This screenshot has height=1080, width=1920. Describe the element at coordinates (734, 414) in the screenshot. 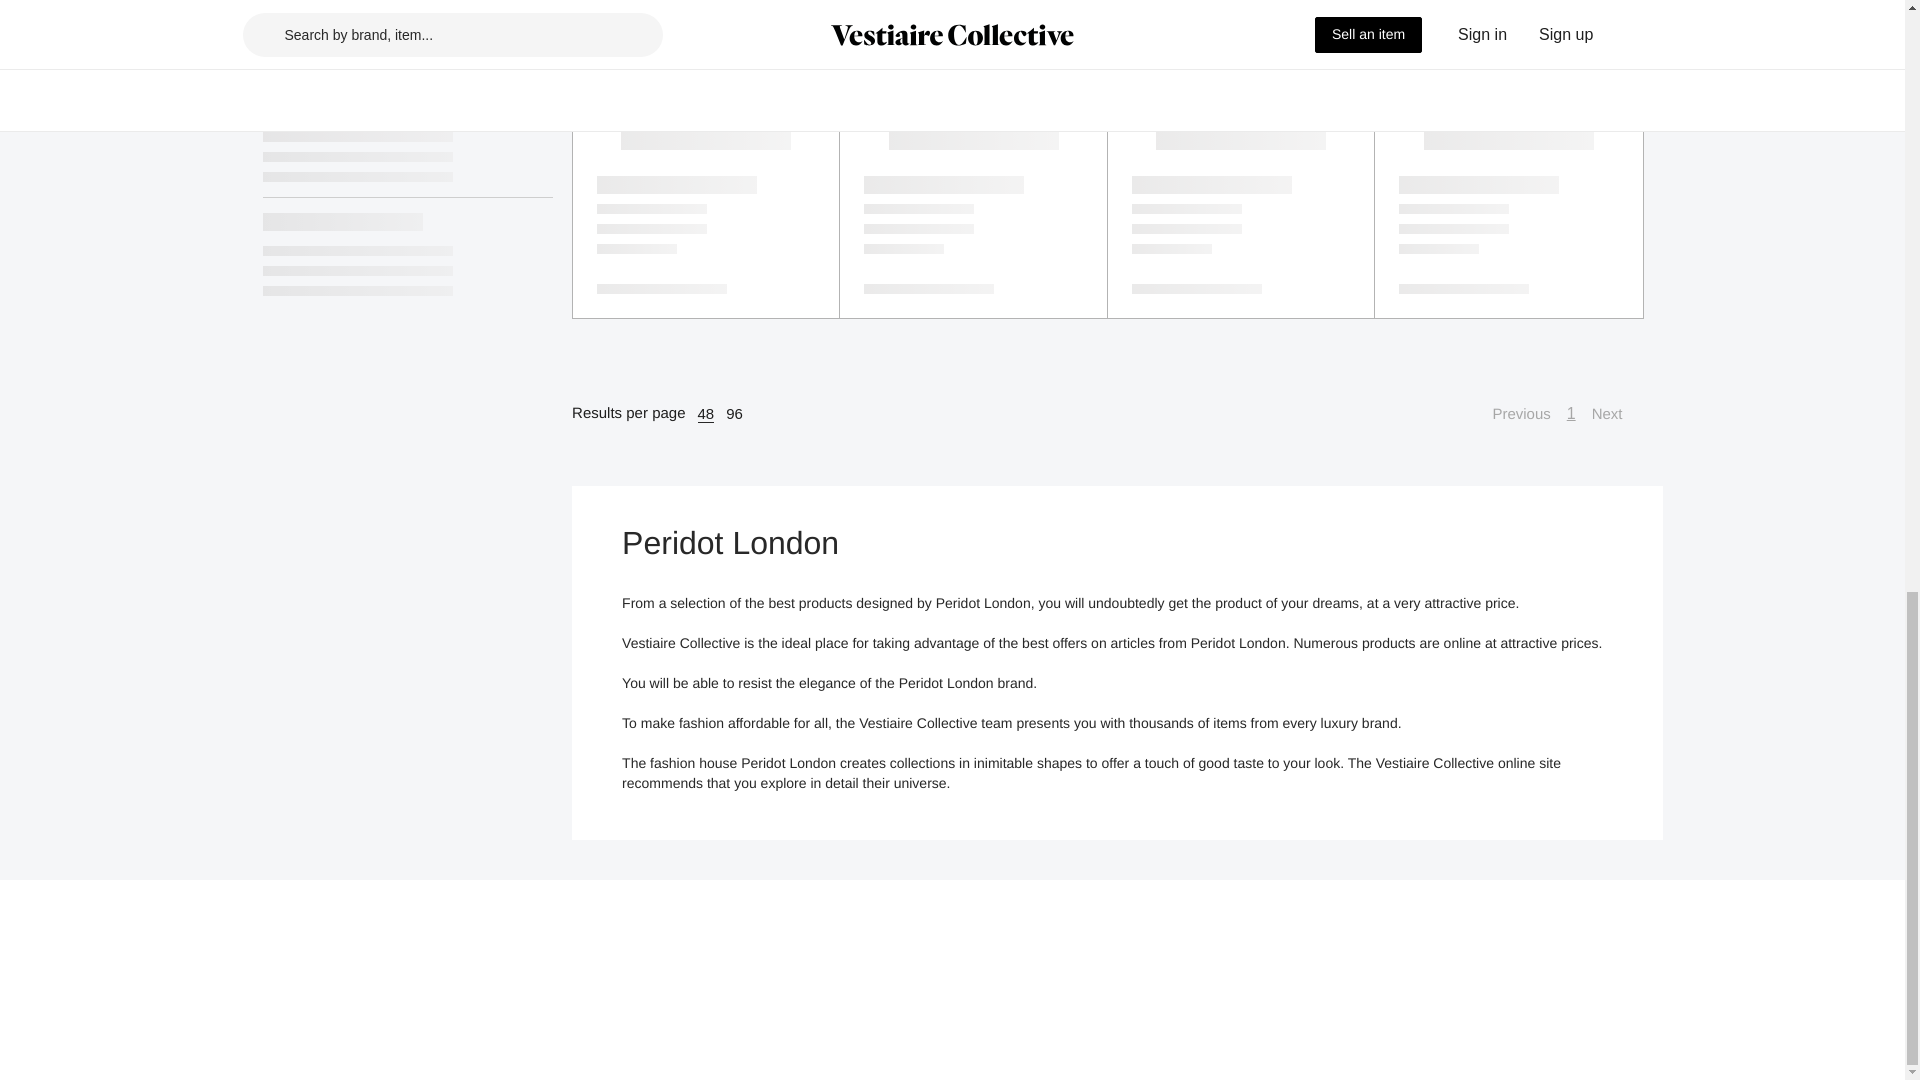

I see `96` at that location.